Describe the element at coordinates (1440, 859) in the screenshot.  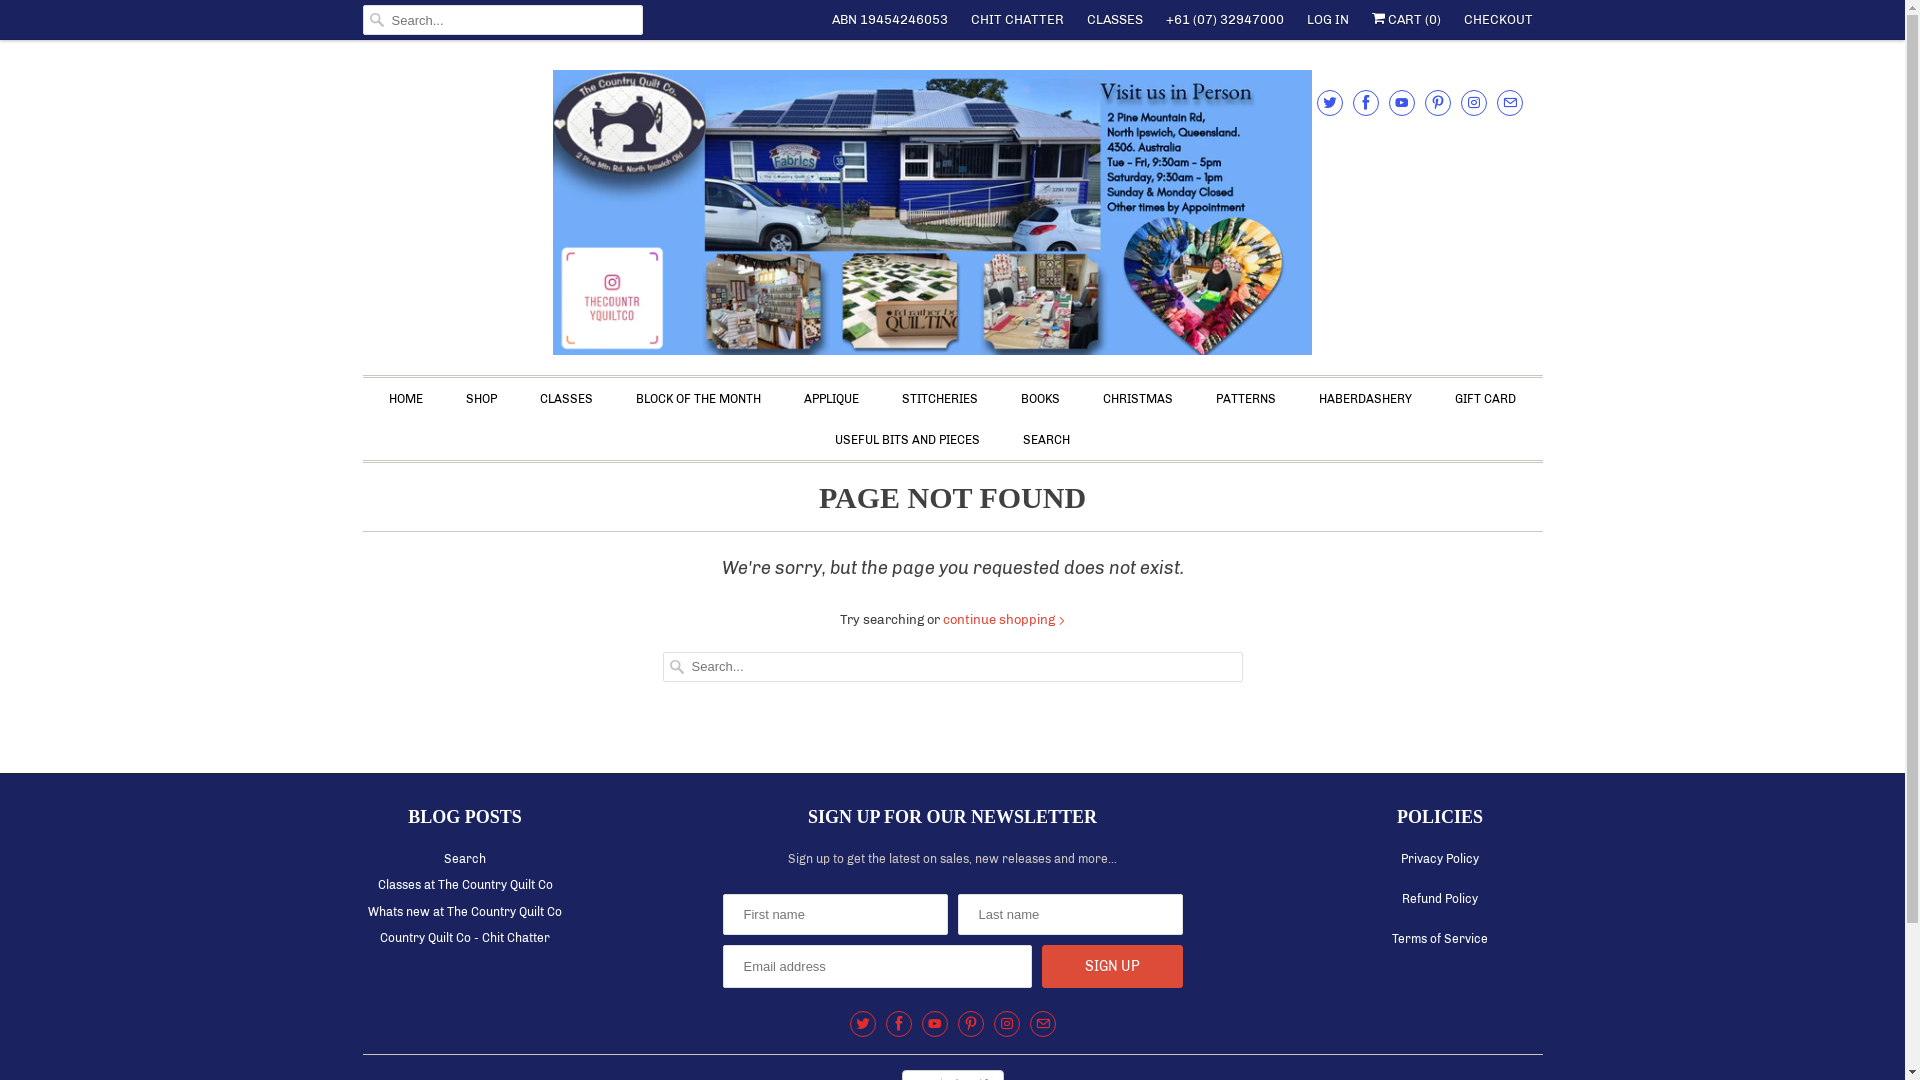
I see `Privacy Policy` at that location.